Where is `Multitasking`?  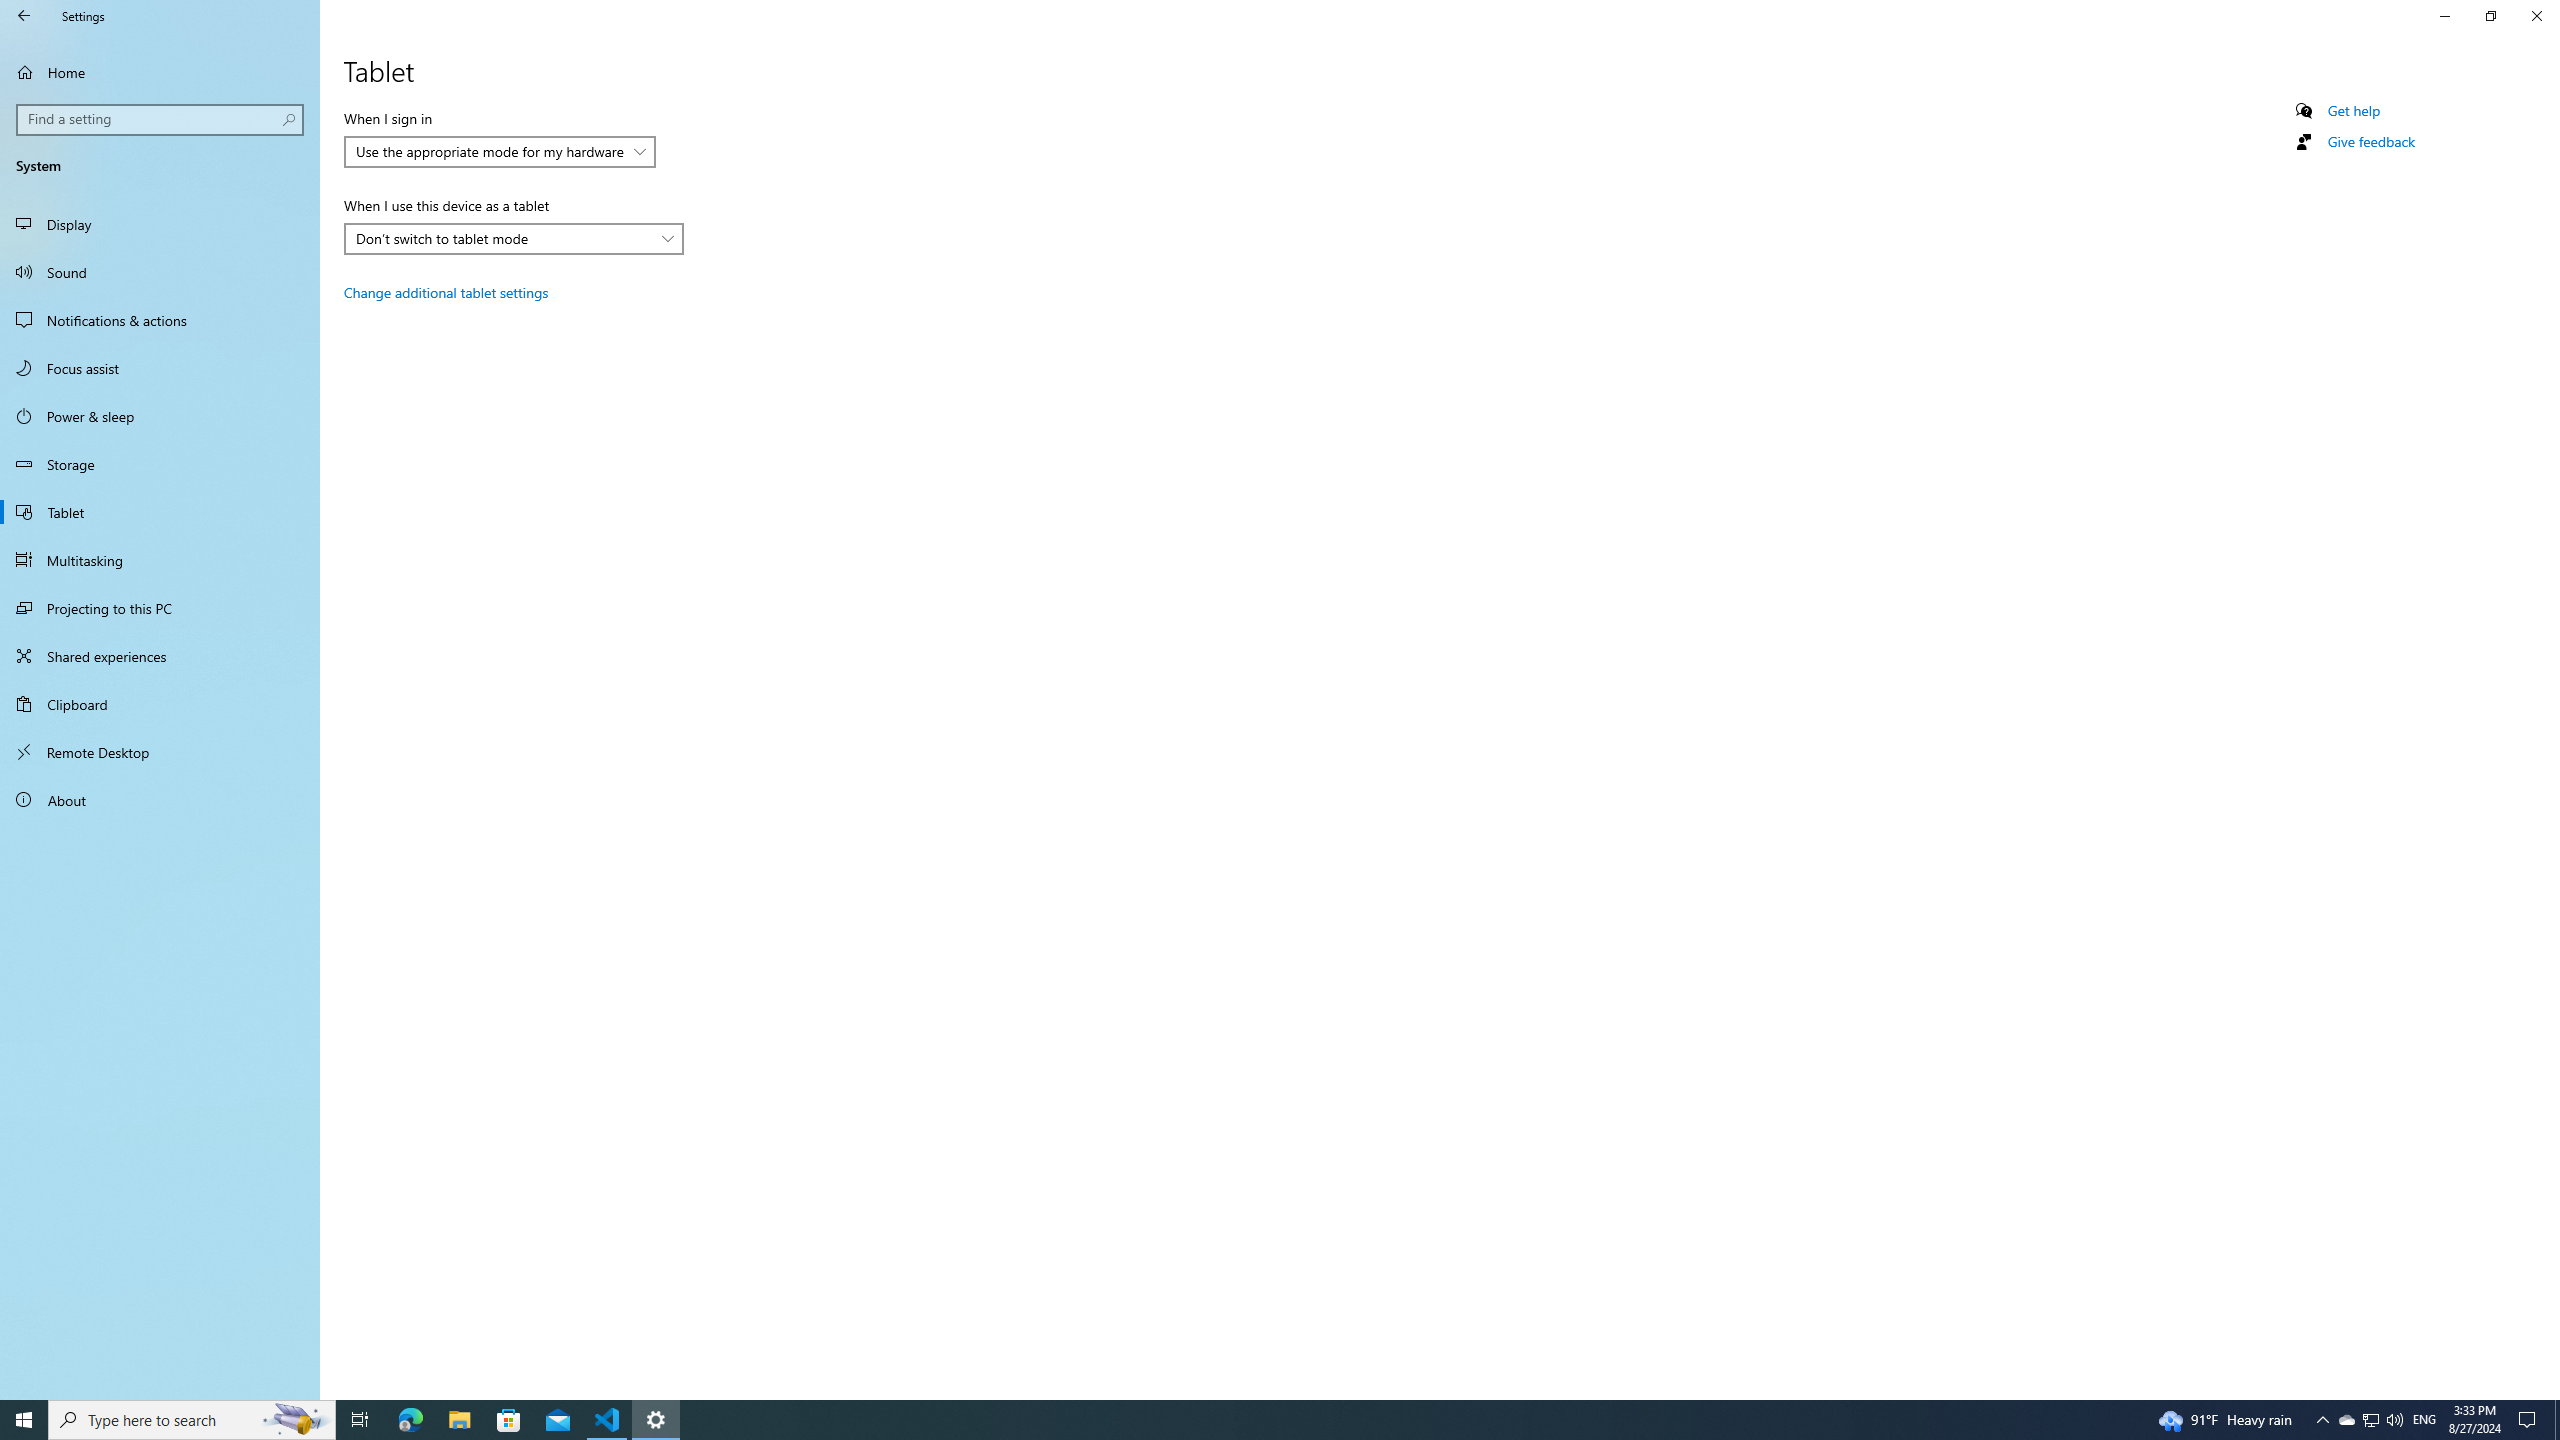
Multitasking is located at coordinates (160, 560).